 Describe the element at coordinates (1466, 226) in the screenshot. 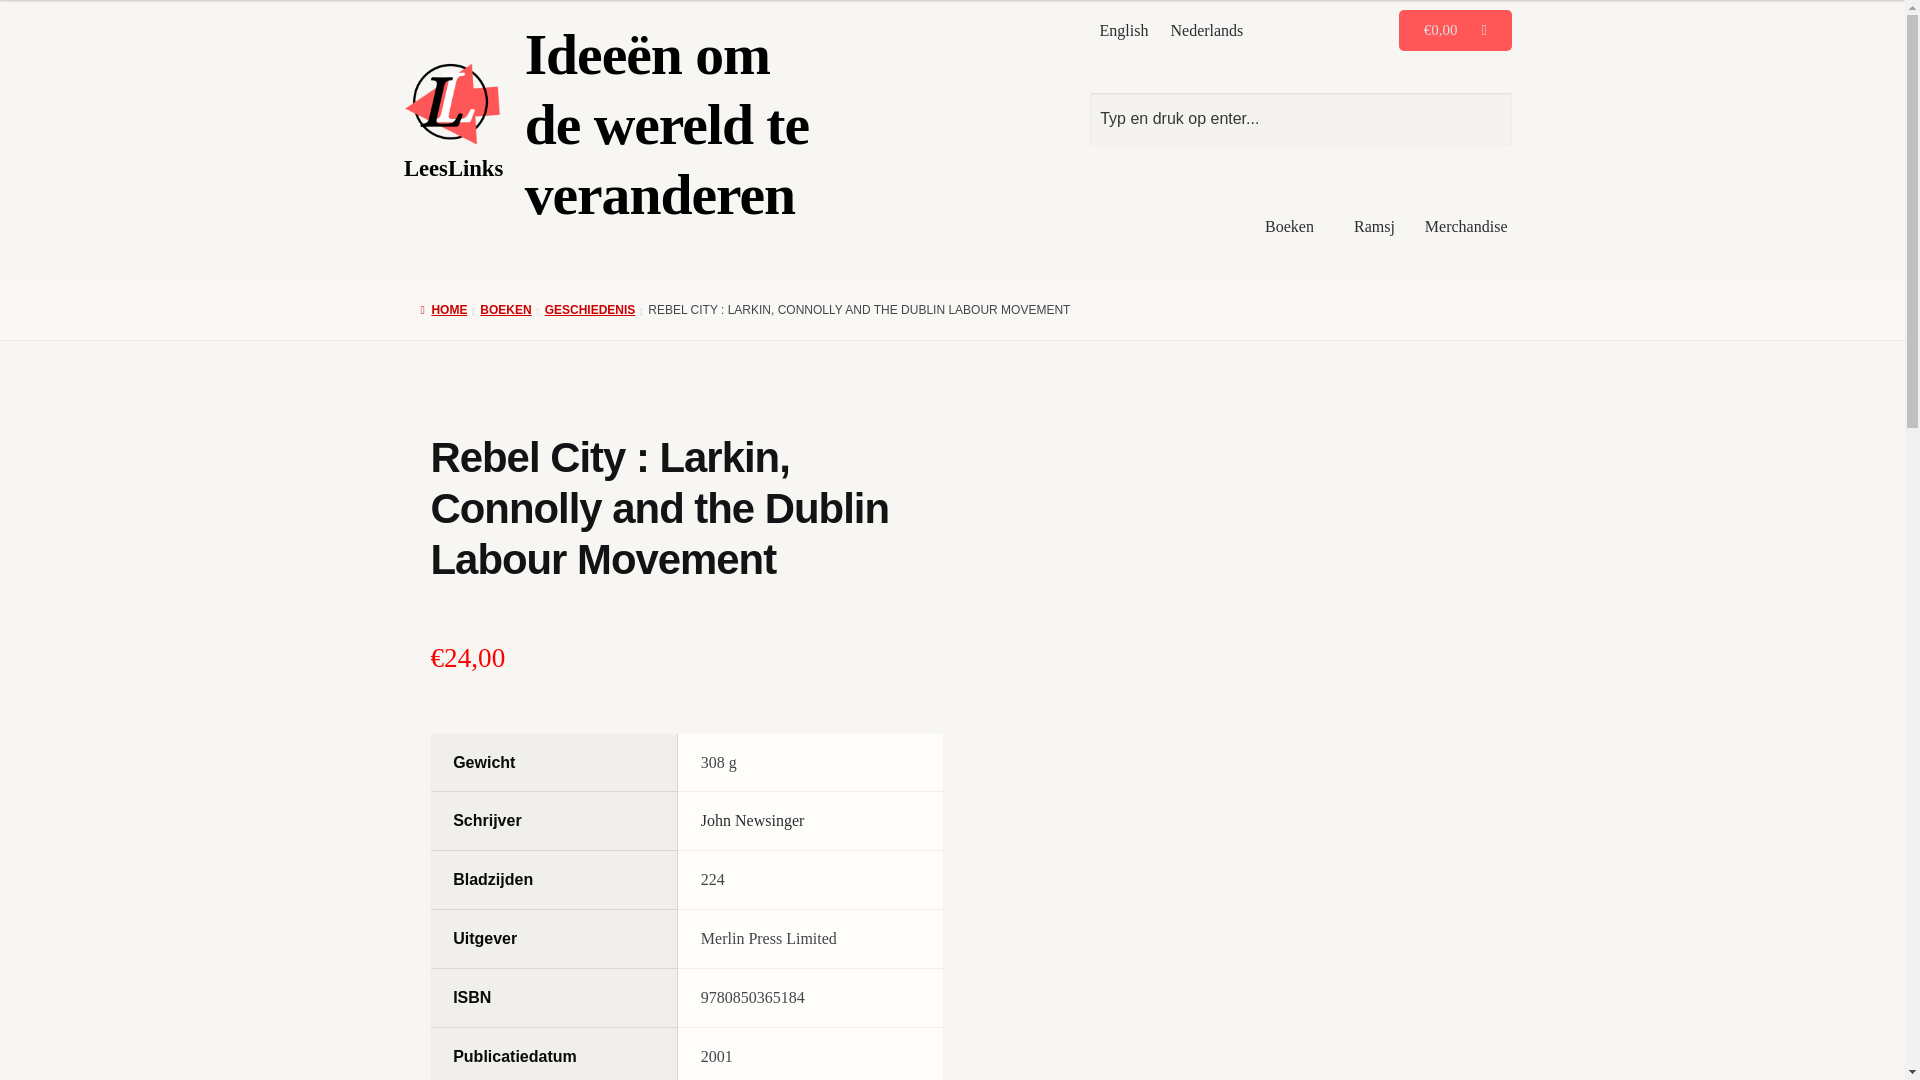

I see `Merchandise` at that location.